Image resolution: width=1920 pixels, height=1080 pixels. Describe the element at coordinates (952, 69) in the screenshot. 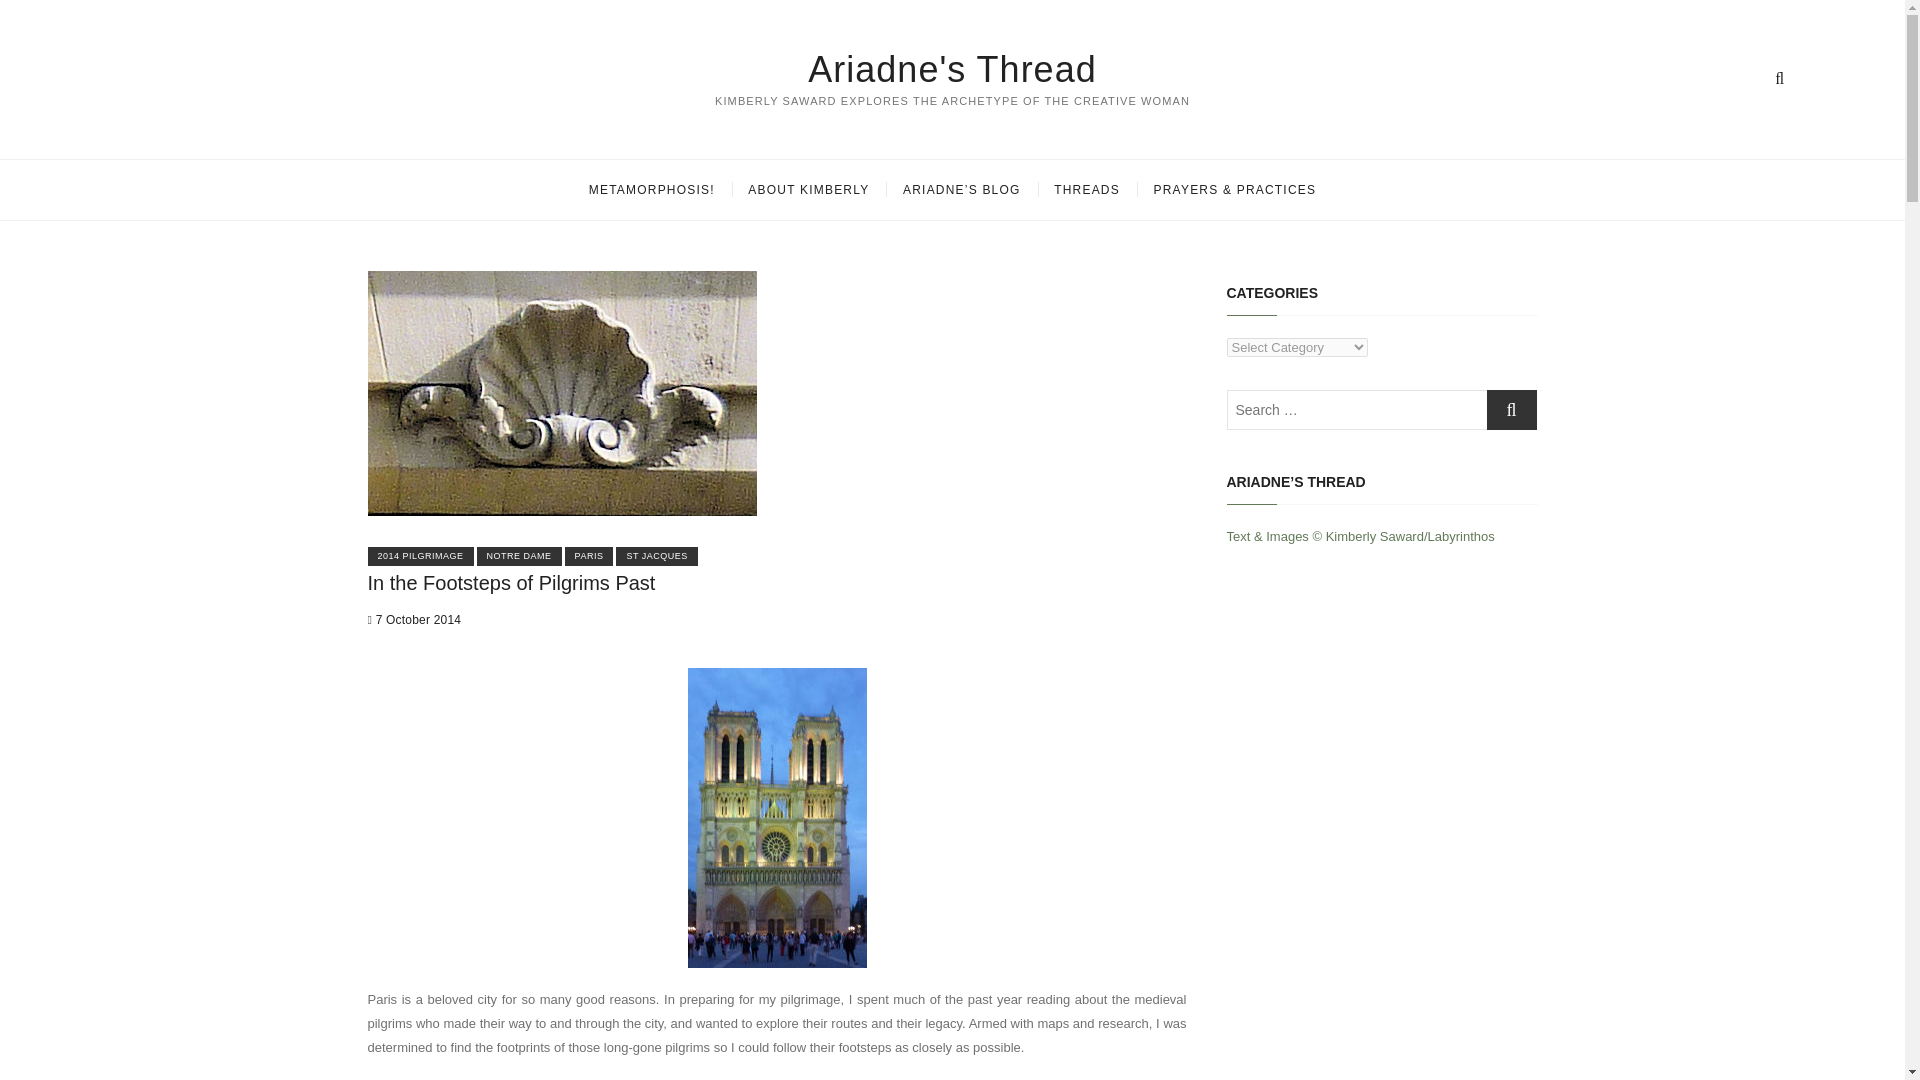

I see `Ariadne's Thread` at that location.